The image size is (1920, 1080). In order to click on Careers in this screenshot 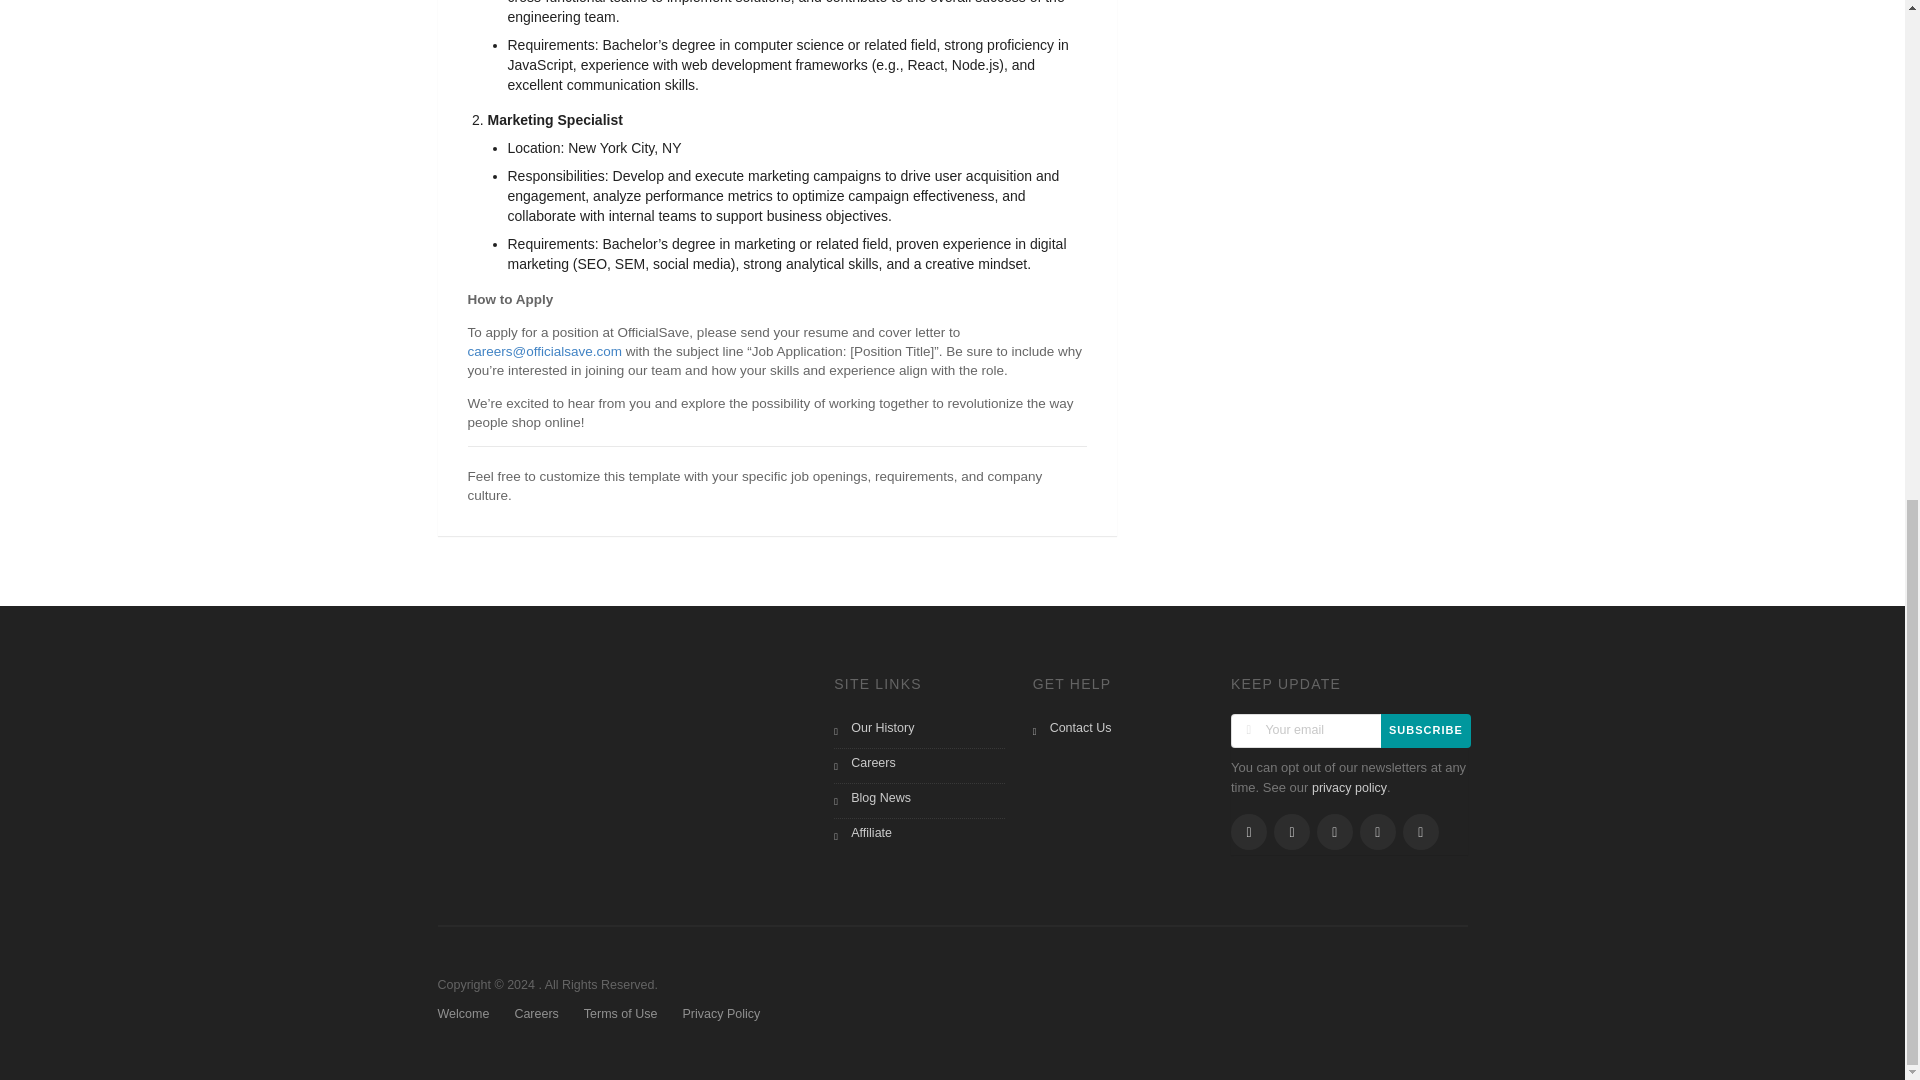, I will do `click(536, 1015)`.